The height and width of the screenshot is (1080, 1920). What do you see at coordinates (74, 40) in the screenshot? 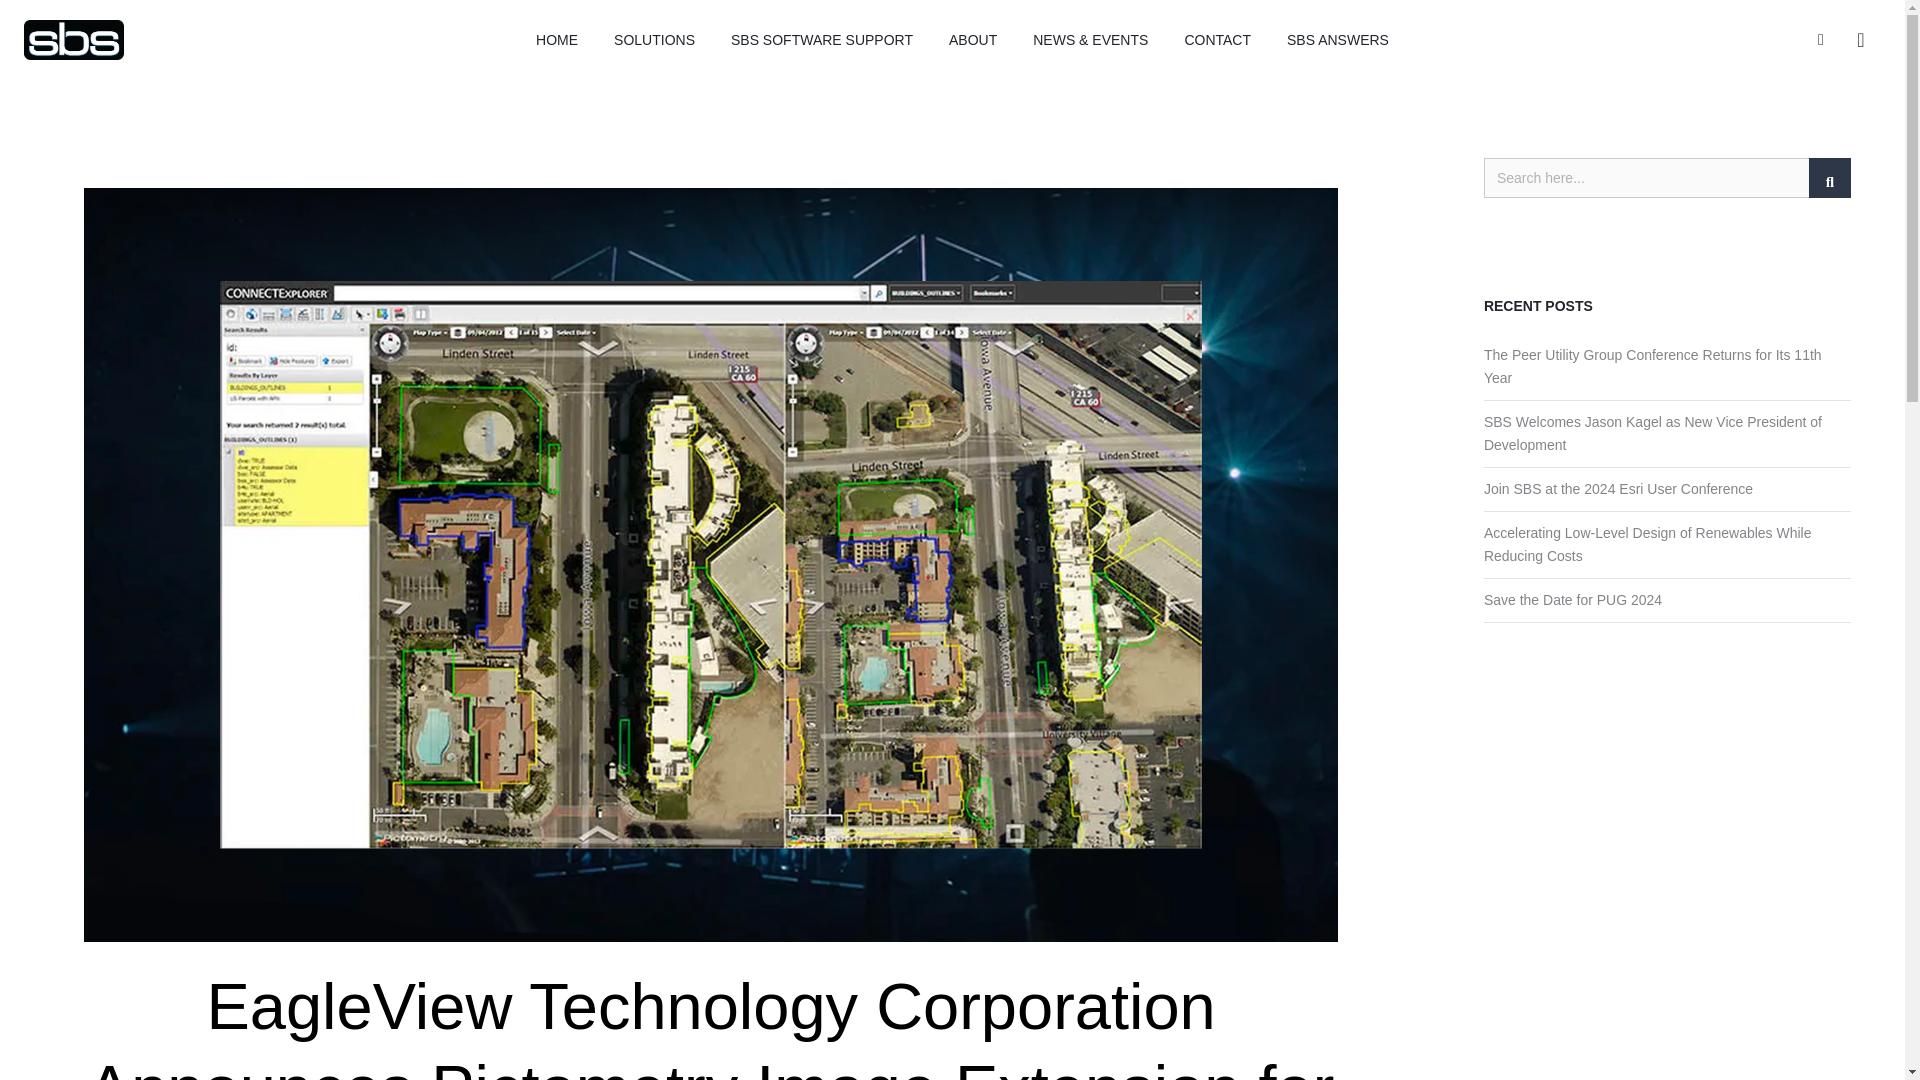
I see `Spatial Business Systems, LLC.` at bounding box center [74, 40].